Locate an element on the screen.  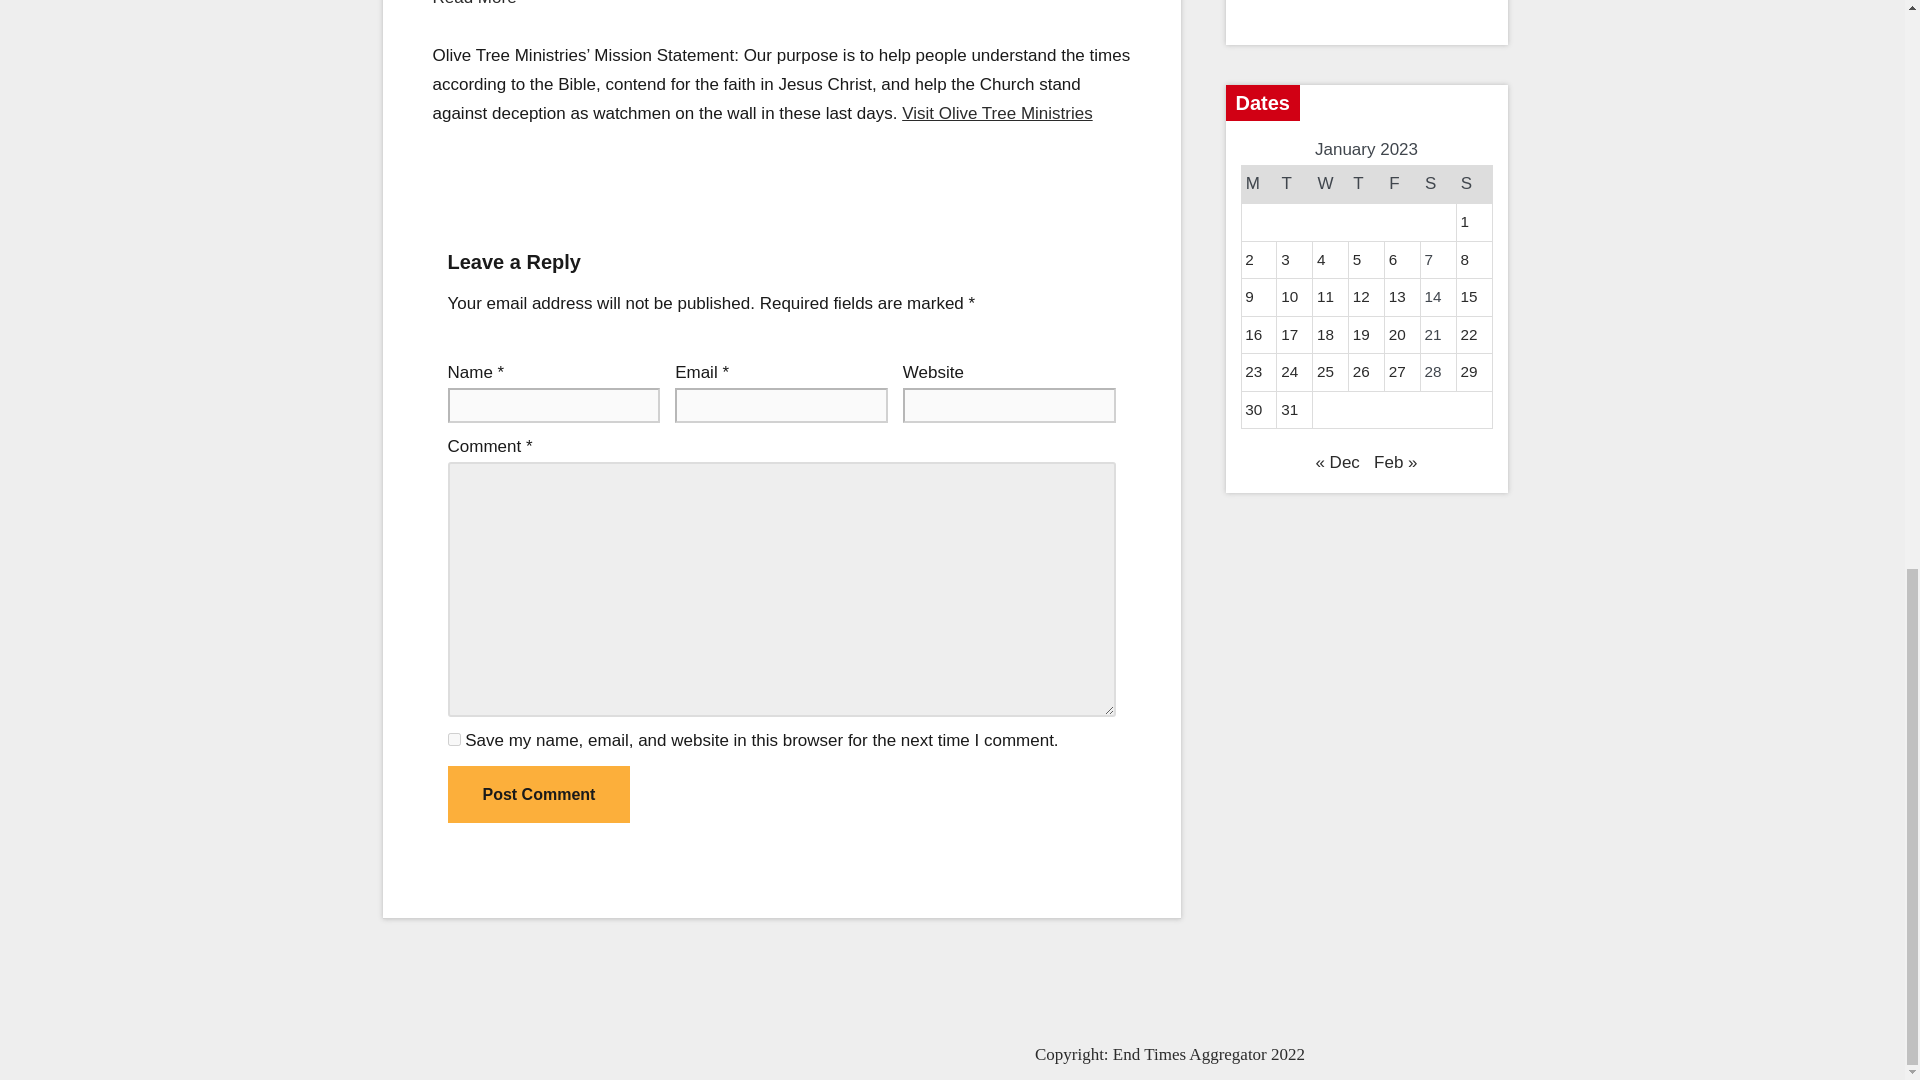
Tuesday is located at coordinates (1294, 184).